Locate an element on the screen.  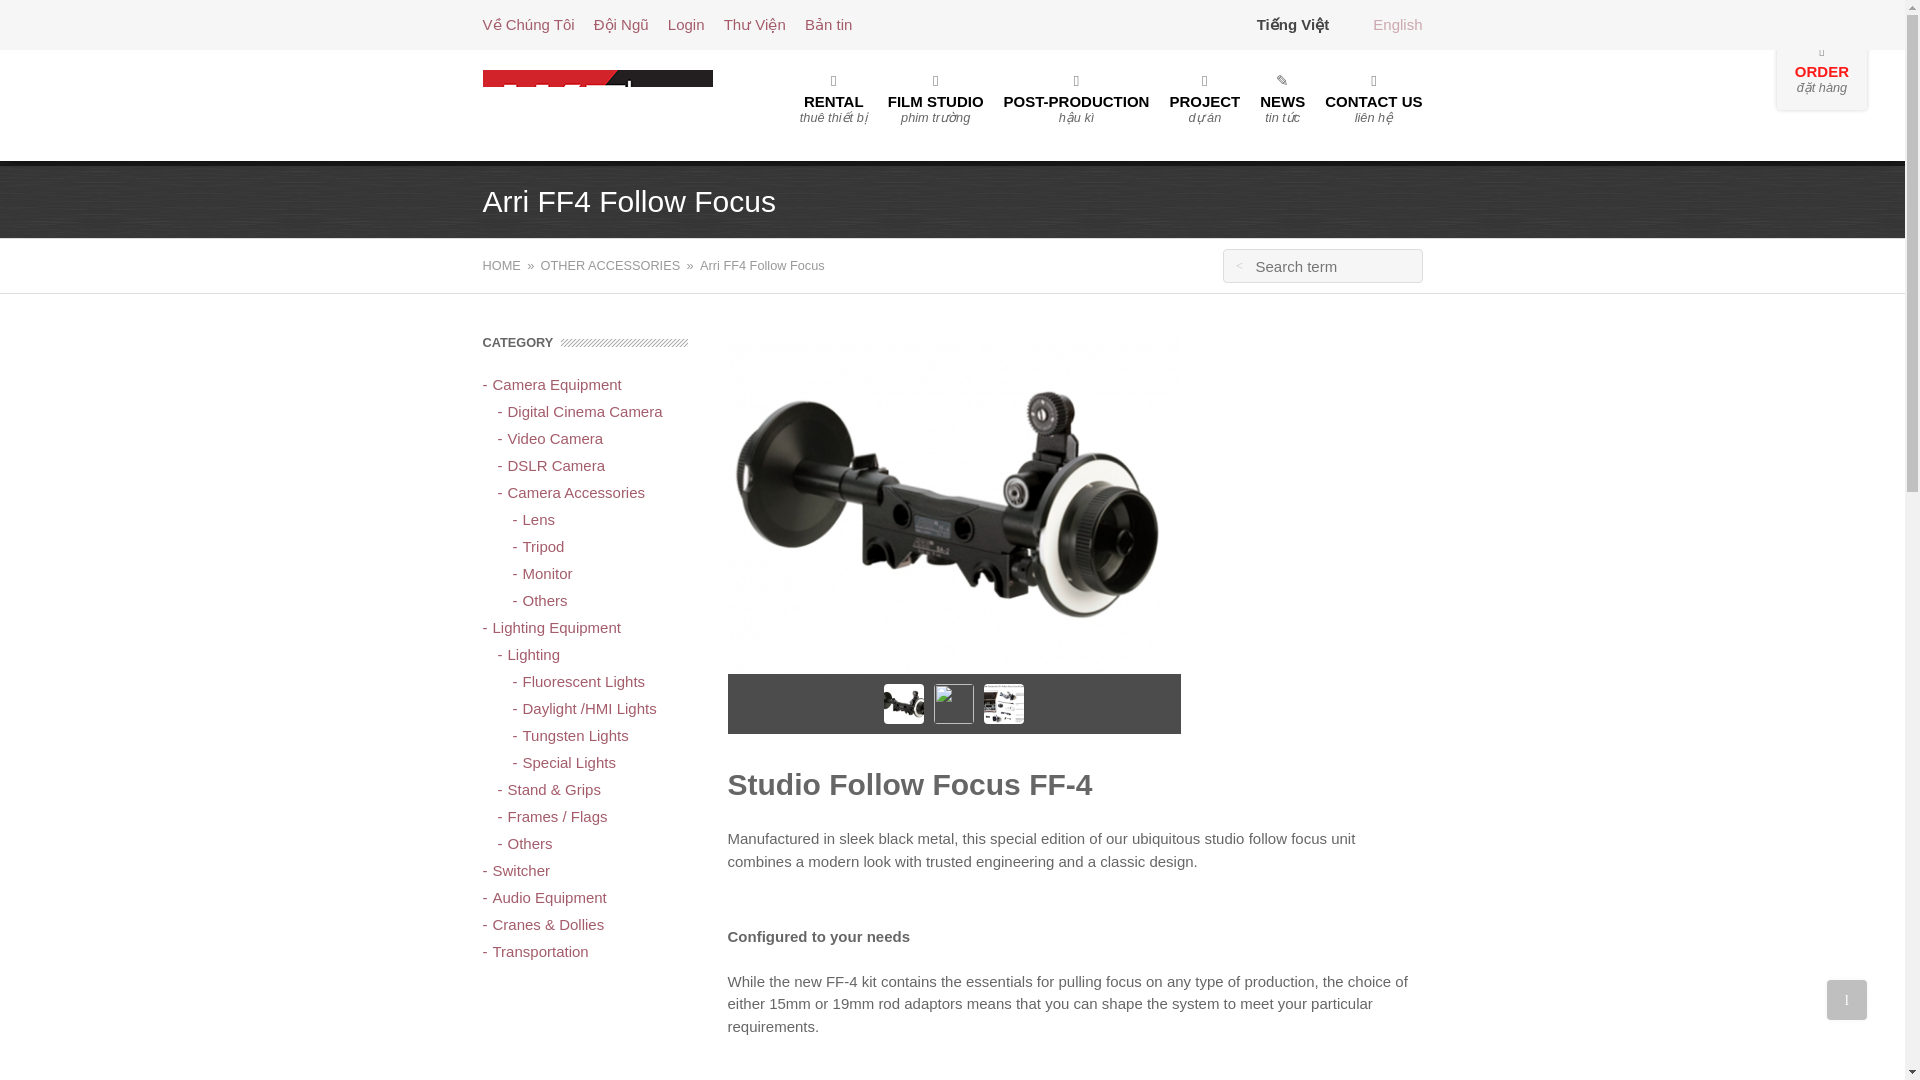
Submit is located at coordinates (1238, 266).